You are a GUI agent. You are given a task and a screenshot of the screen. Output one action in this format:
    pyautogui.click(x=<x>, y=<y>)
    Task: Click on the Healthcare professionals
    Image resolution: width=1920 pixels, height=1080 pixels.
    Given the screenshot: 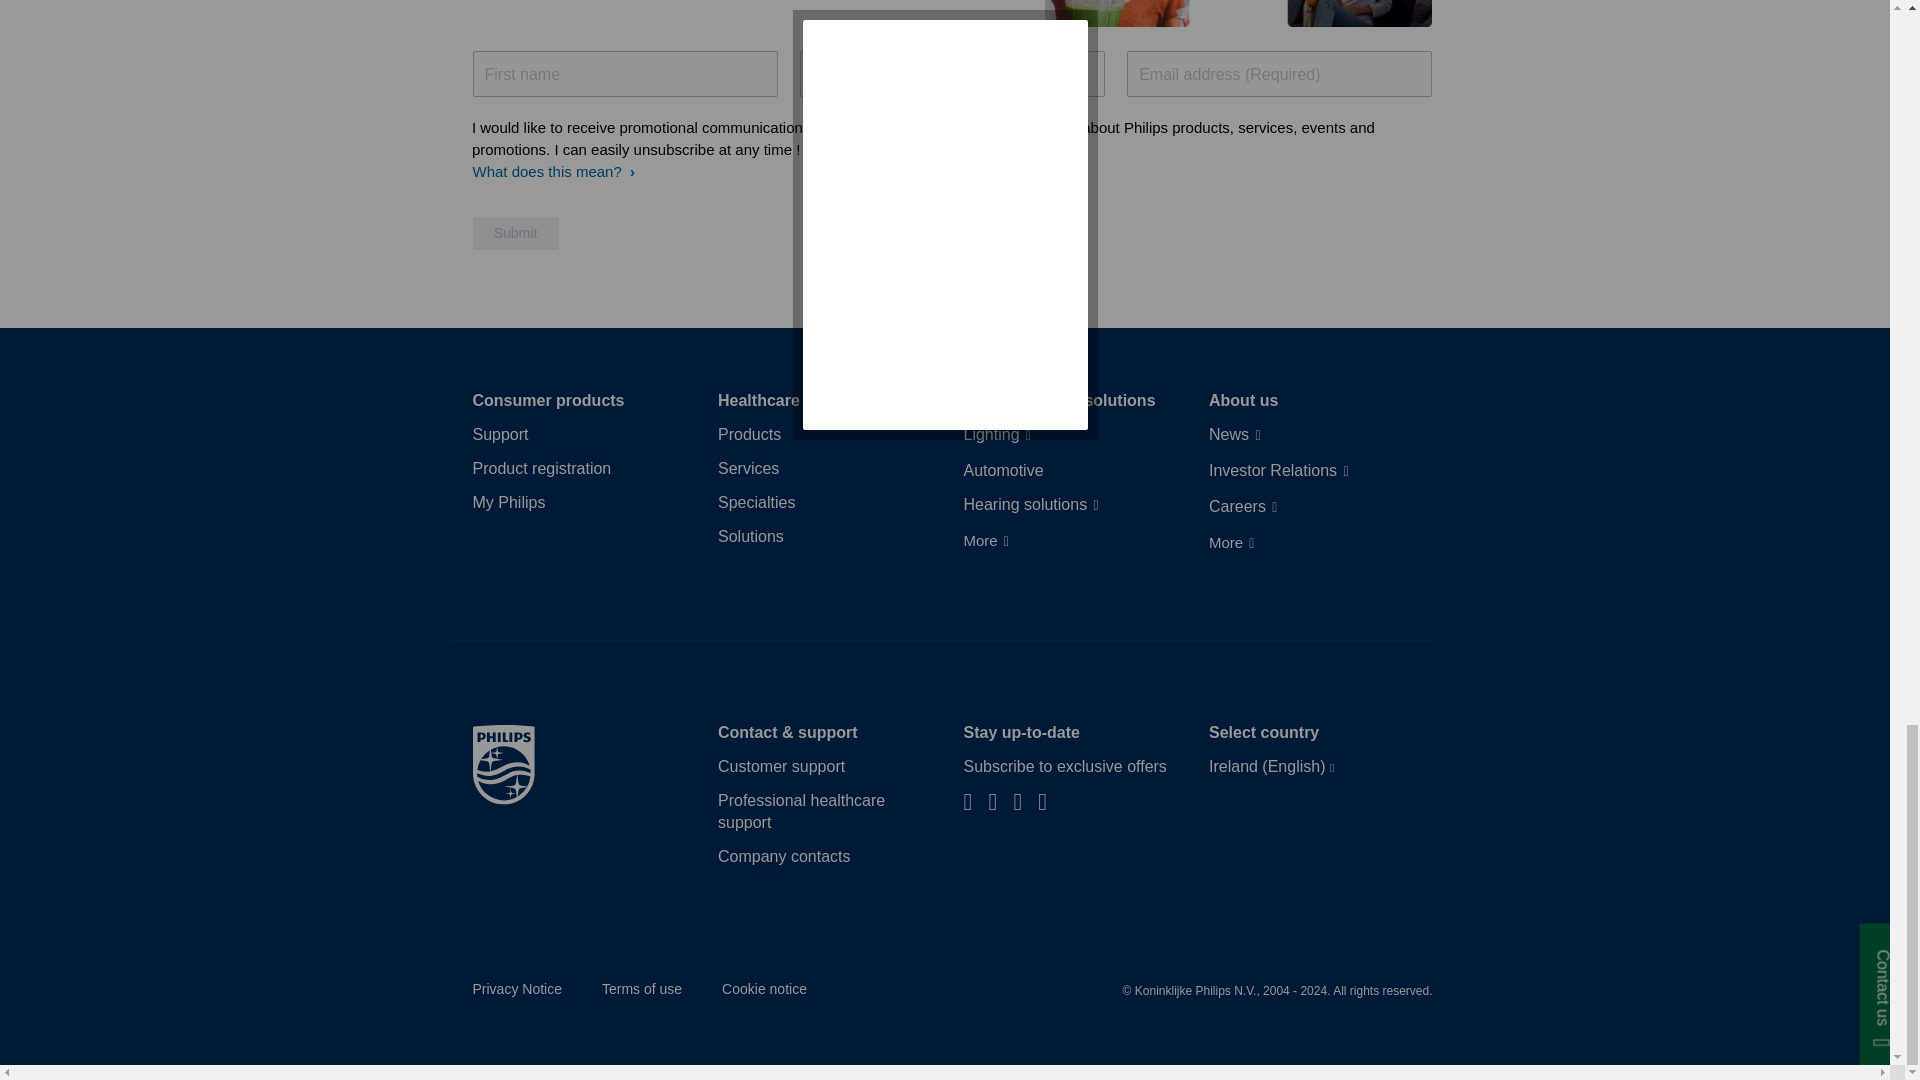 What is the action you would take?
    pyautogui.click(x=813, y=400)
    